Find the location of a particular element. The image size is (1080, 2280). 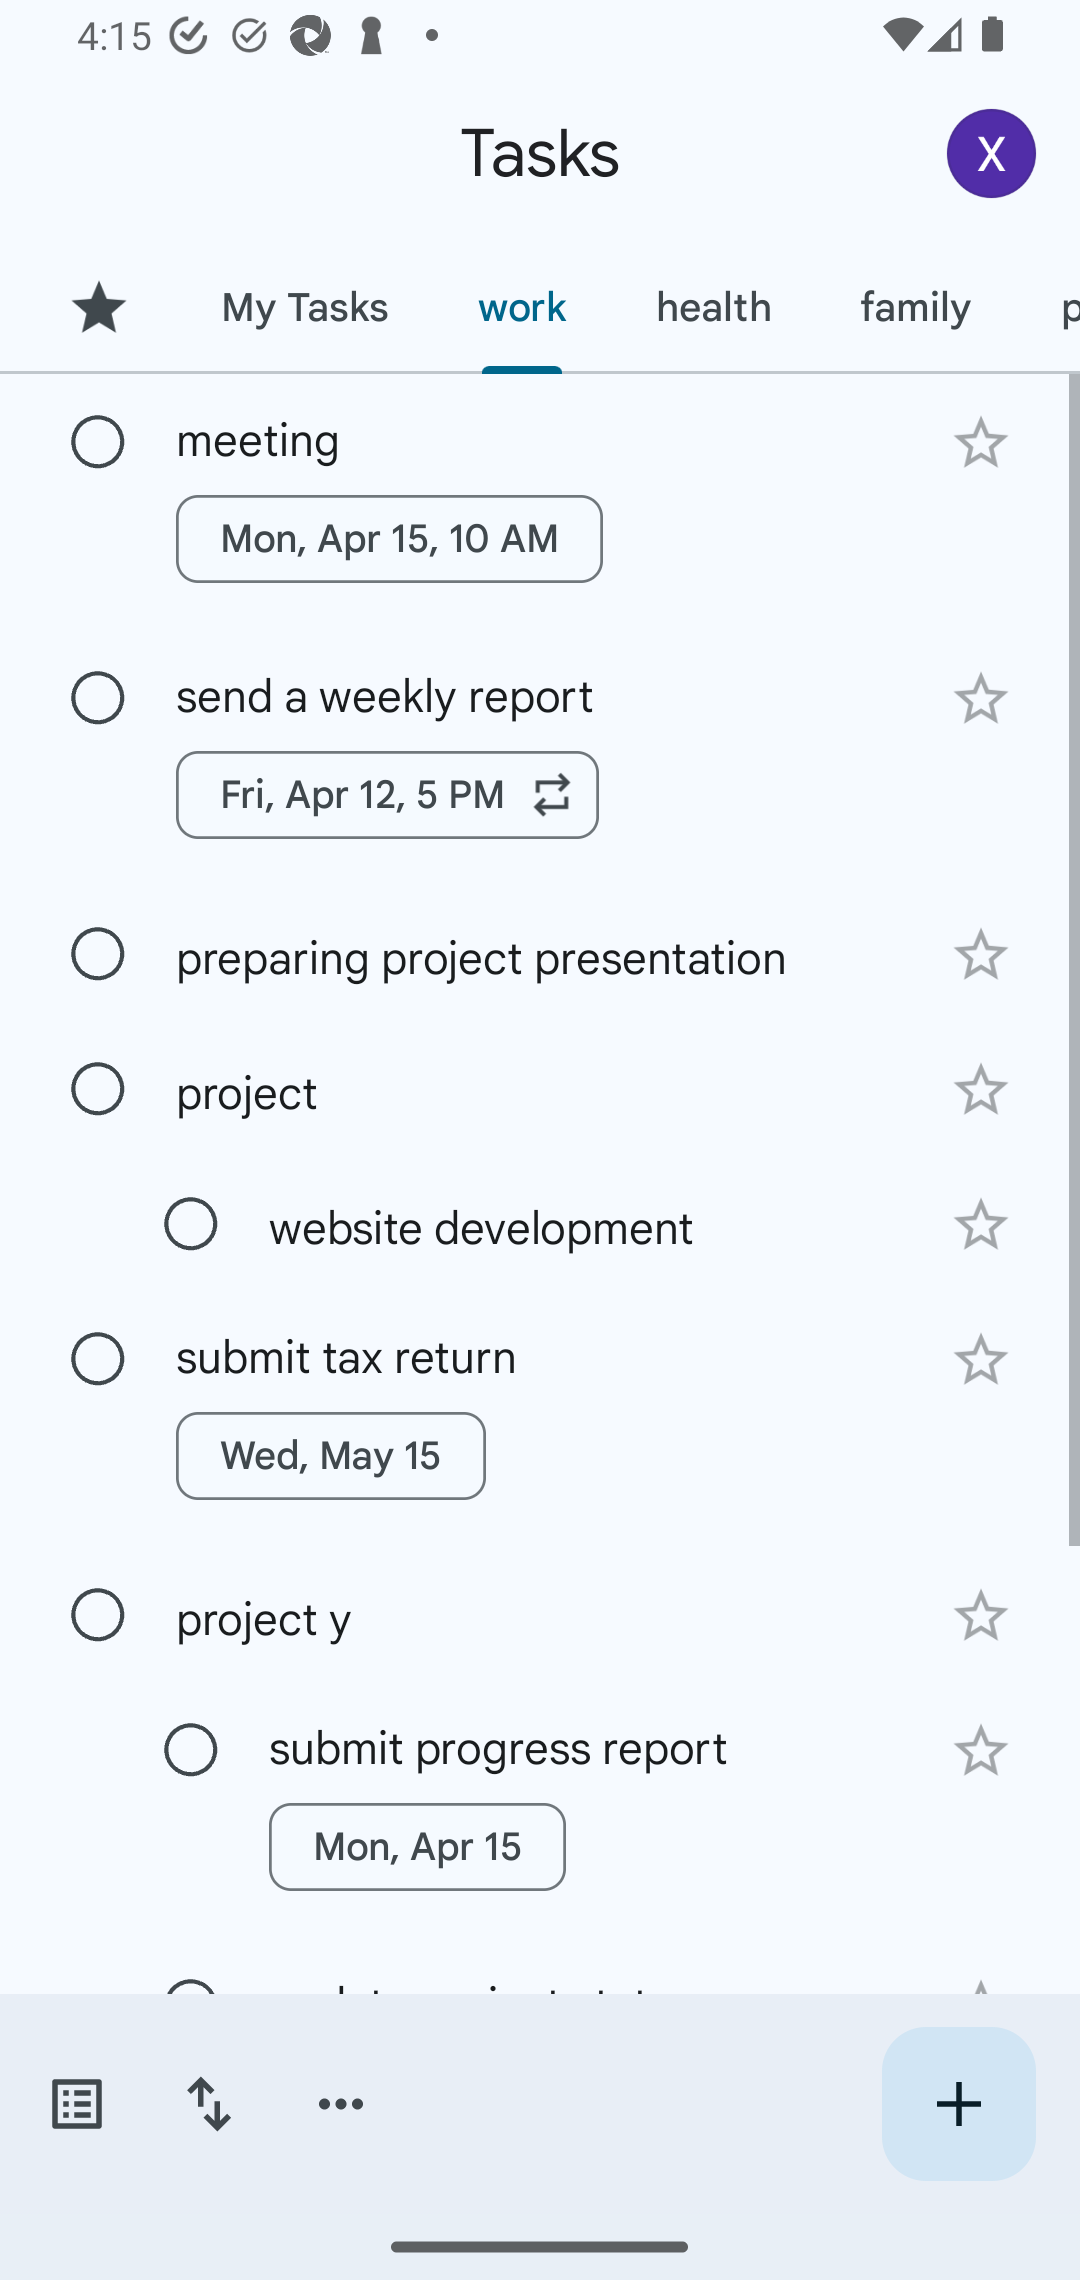

Mark as complete is located at coordinates (98, 954).